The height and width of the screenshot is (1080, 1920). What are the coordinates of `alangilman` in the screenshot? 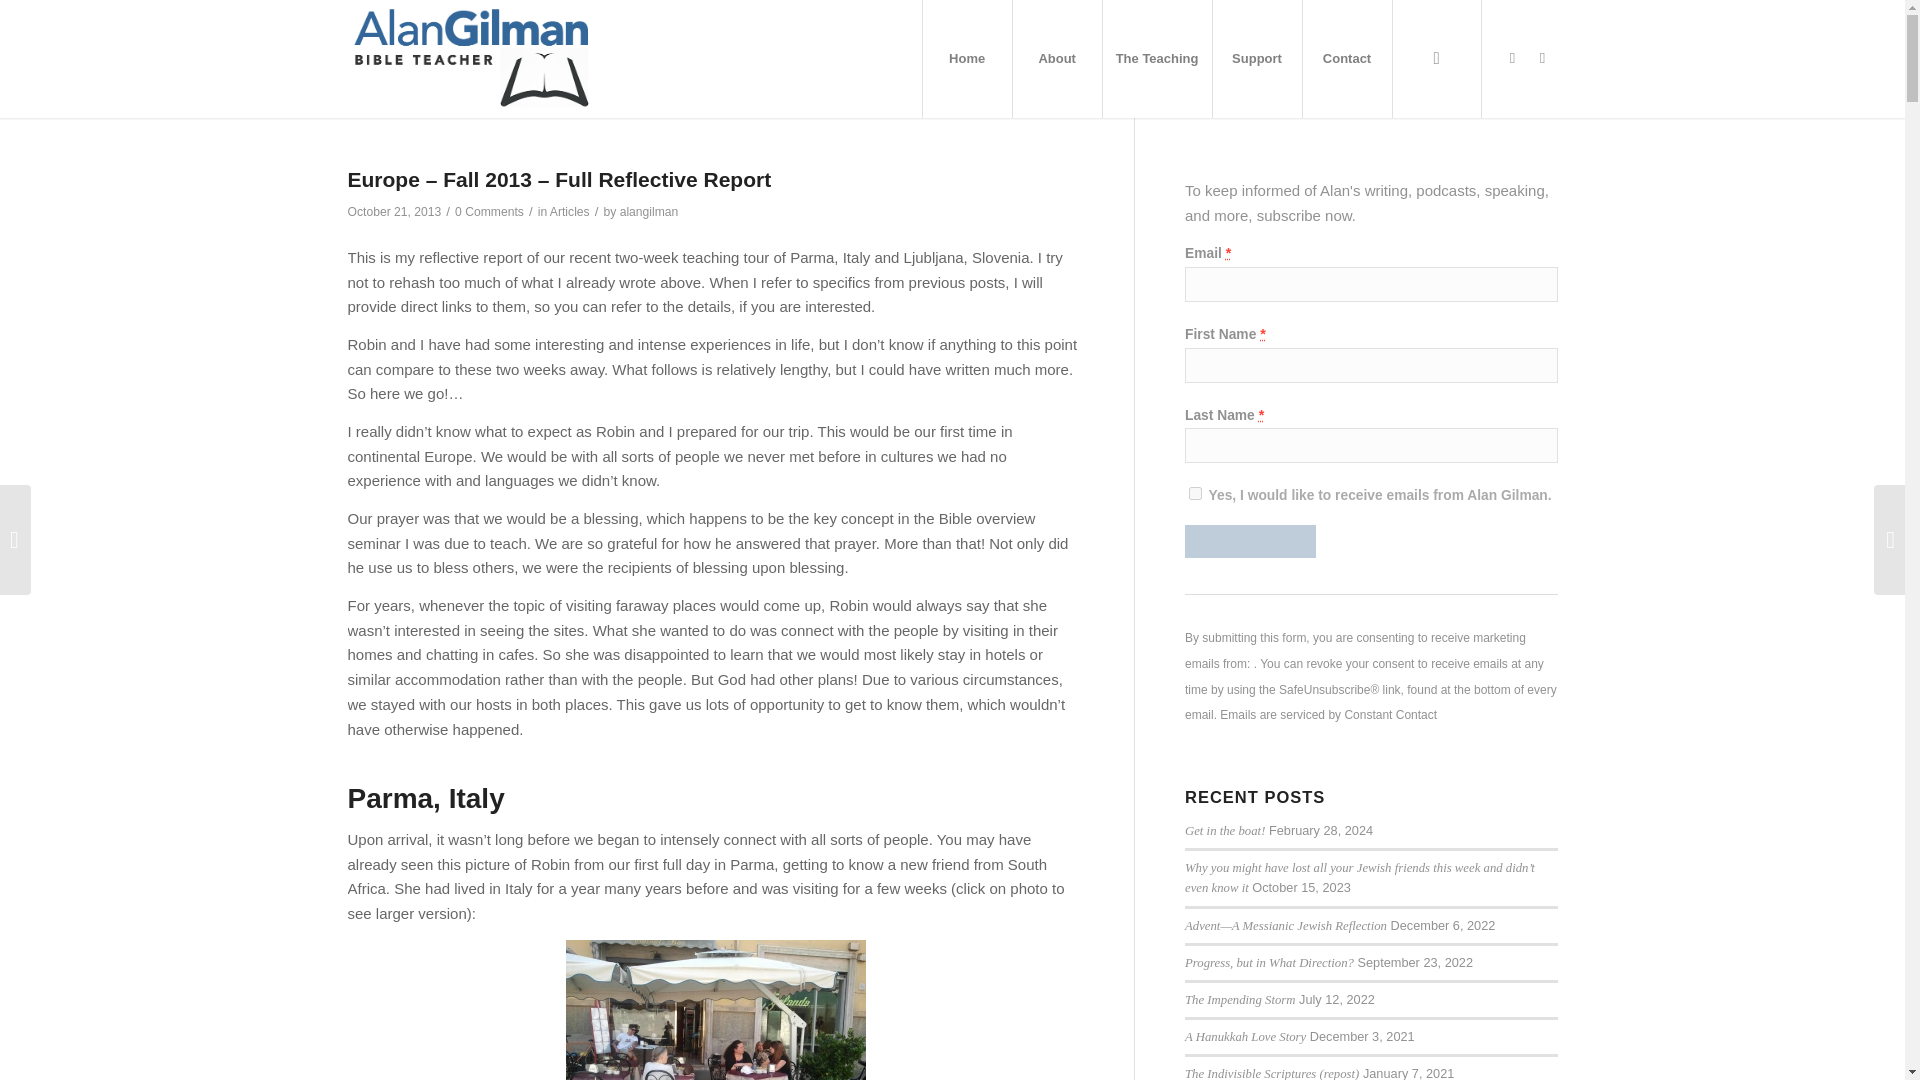 It's located at (650, 212).